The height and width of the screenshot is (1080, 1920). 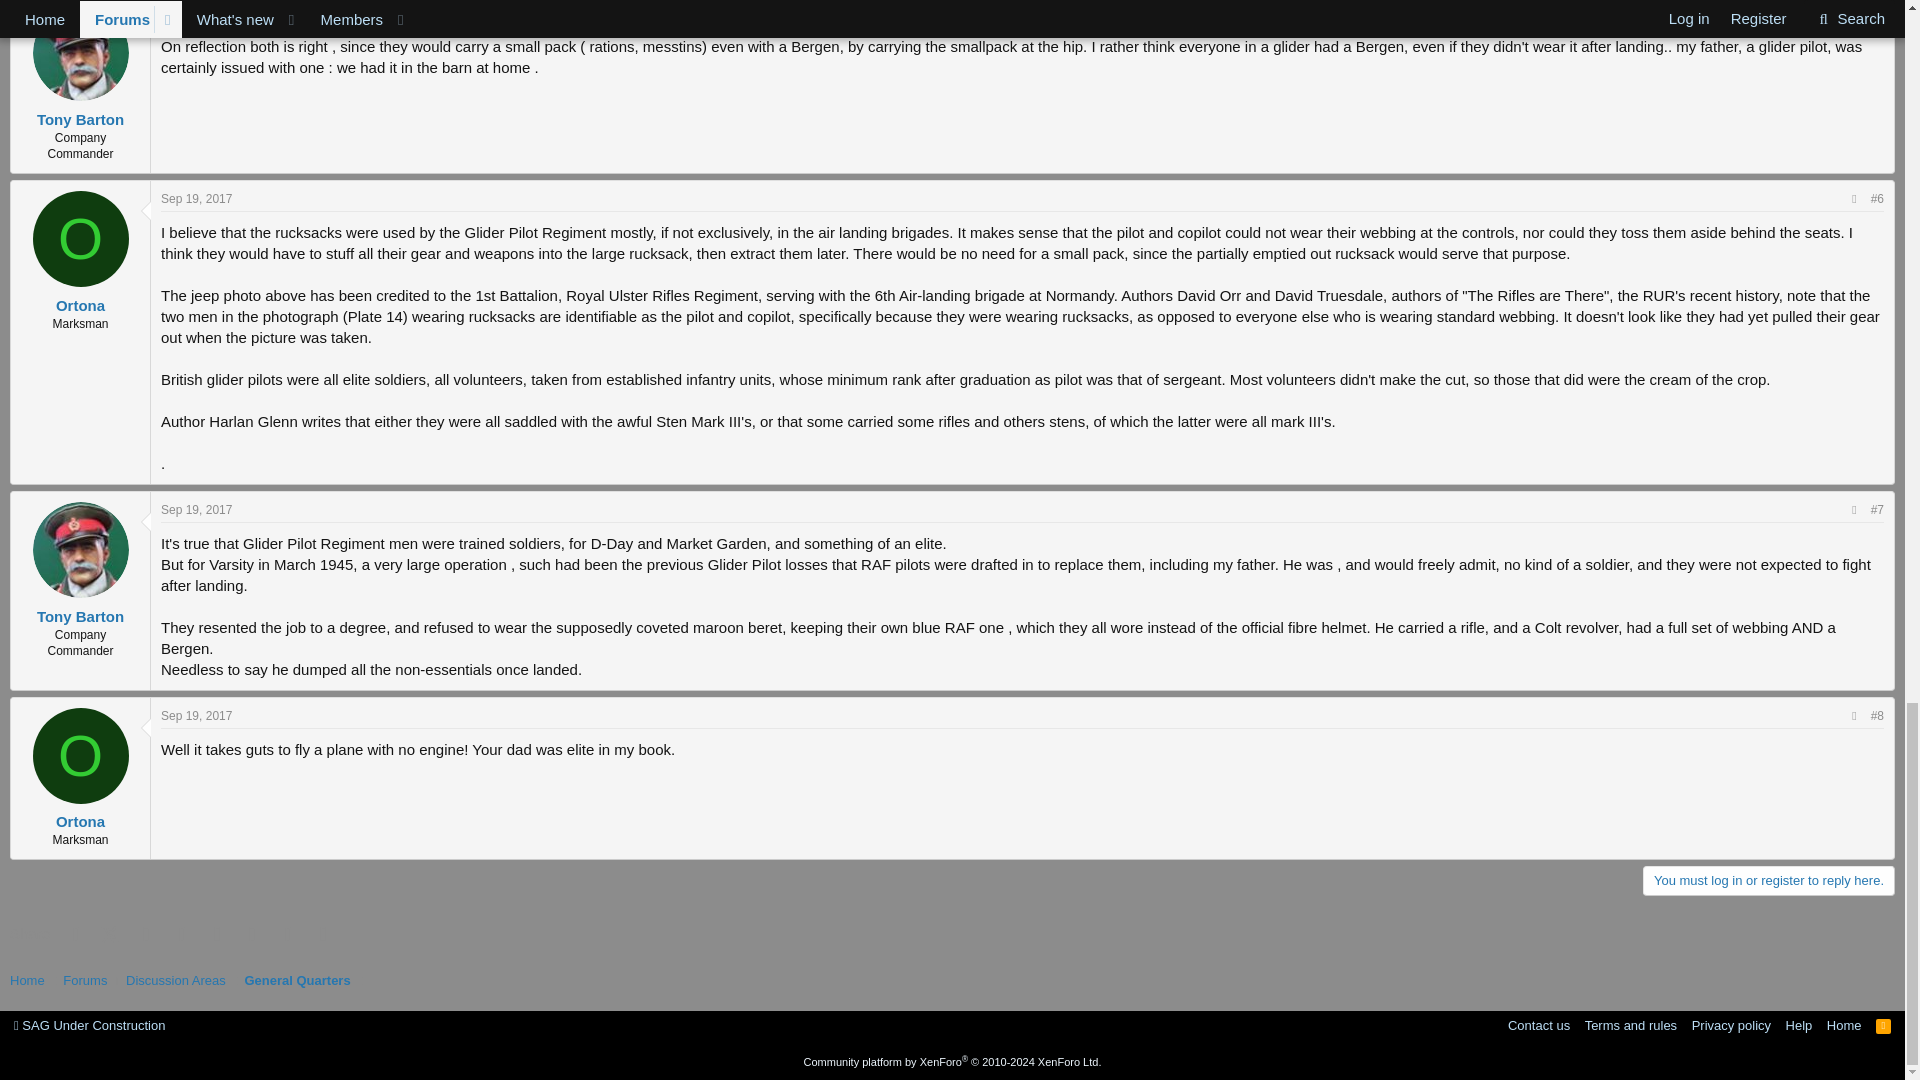 What do you see at coordinates (196, 199) in the screenshot?
I see `Sep 19, 2017 at 2:26 AM` at bounding box center [196, 199].